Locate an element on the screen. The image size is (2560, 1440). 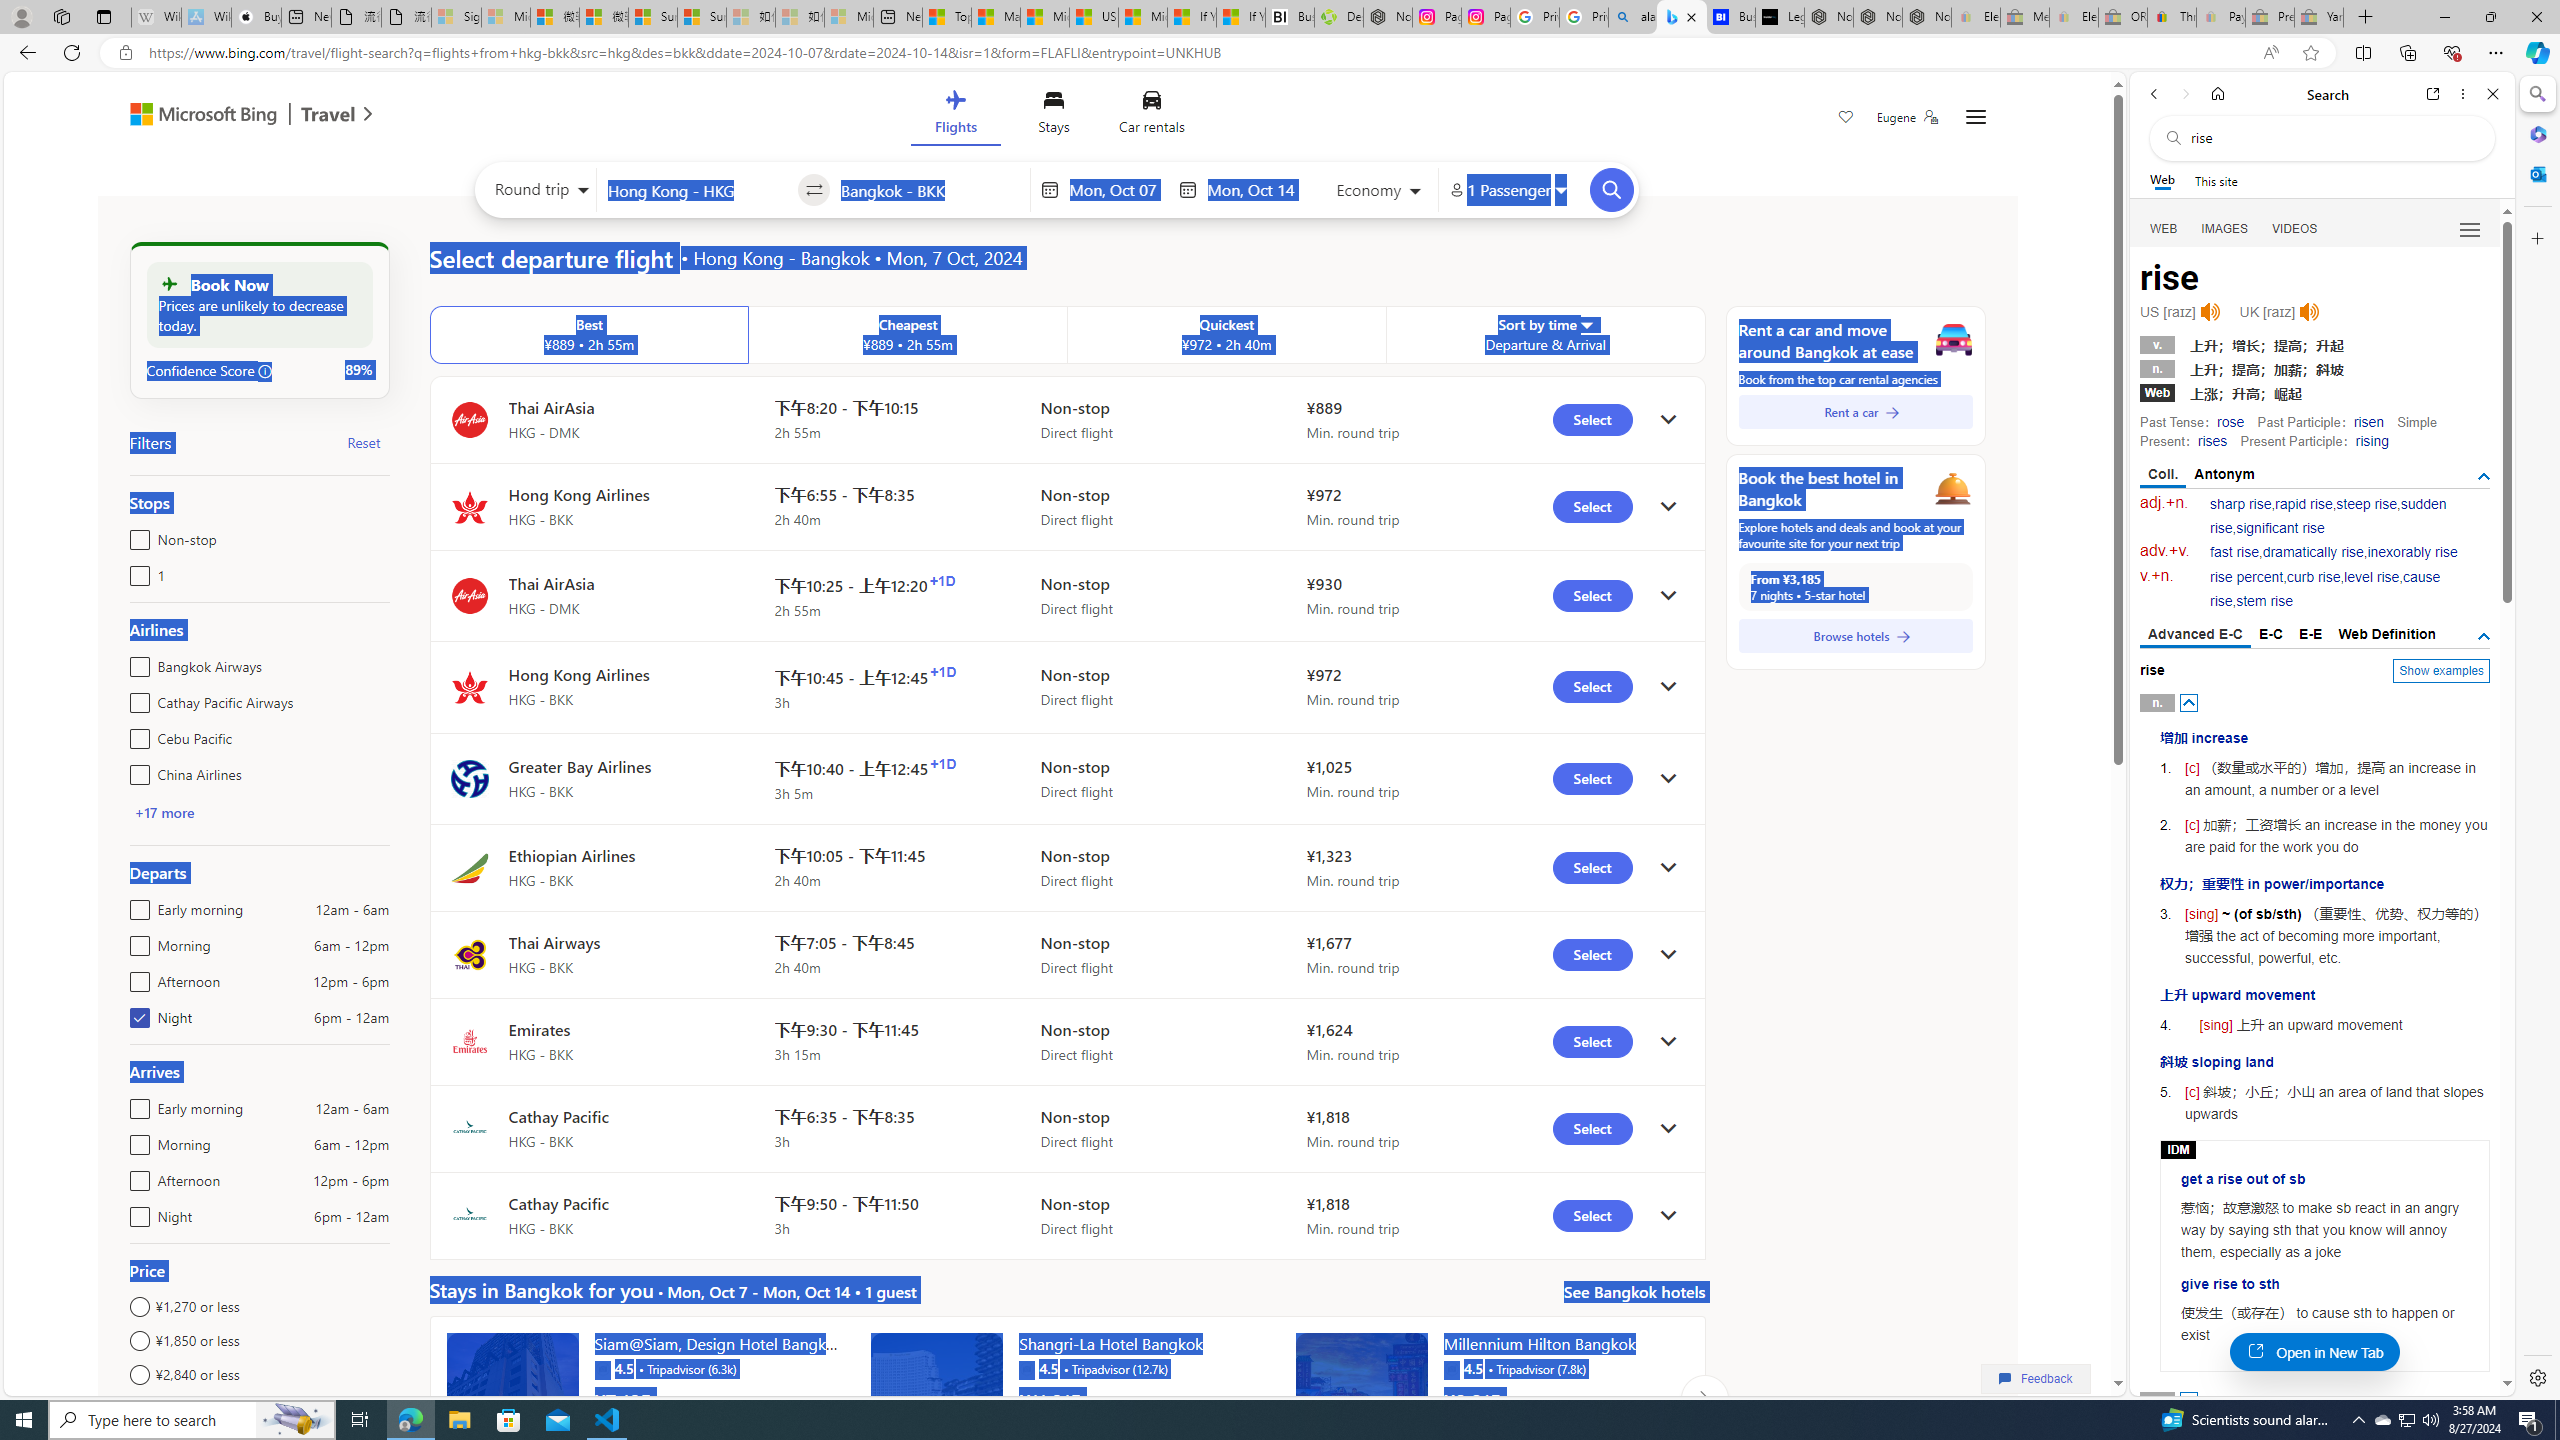
Info tooltip is located at coordinates (266, 371).